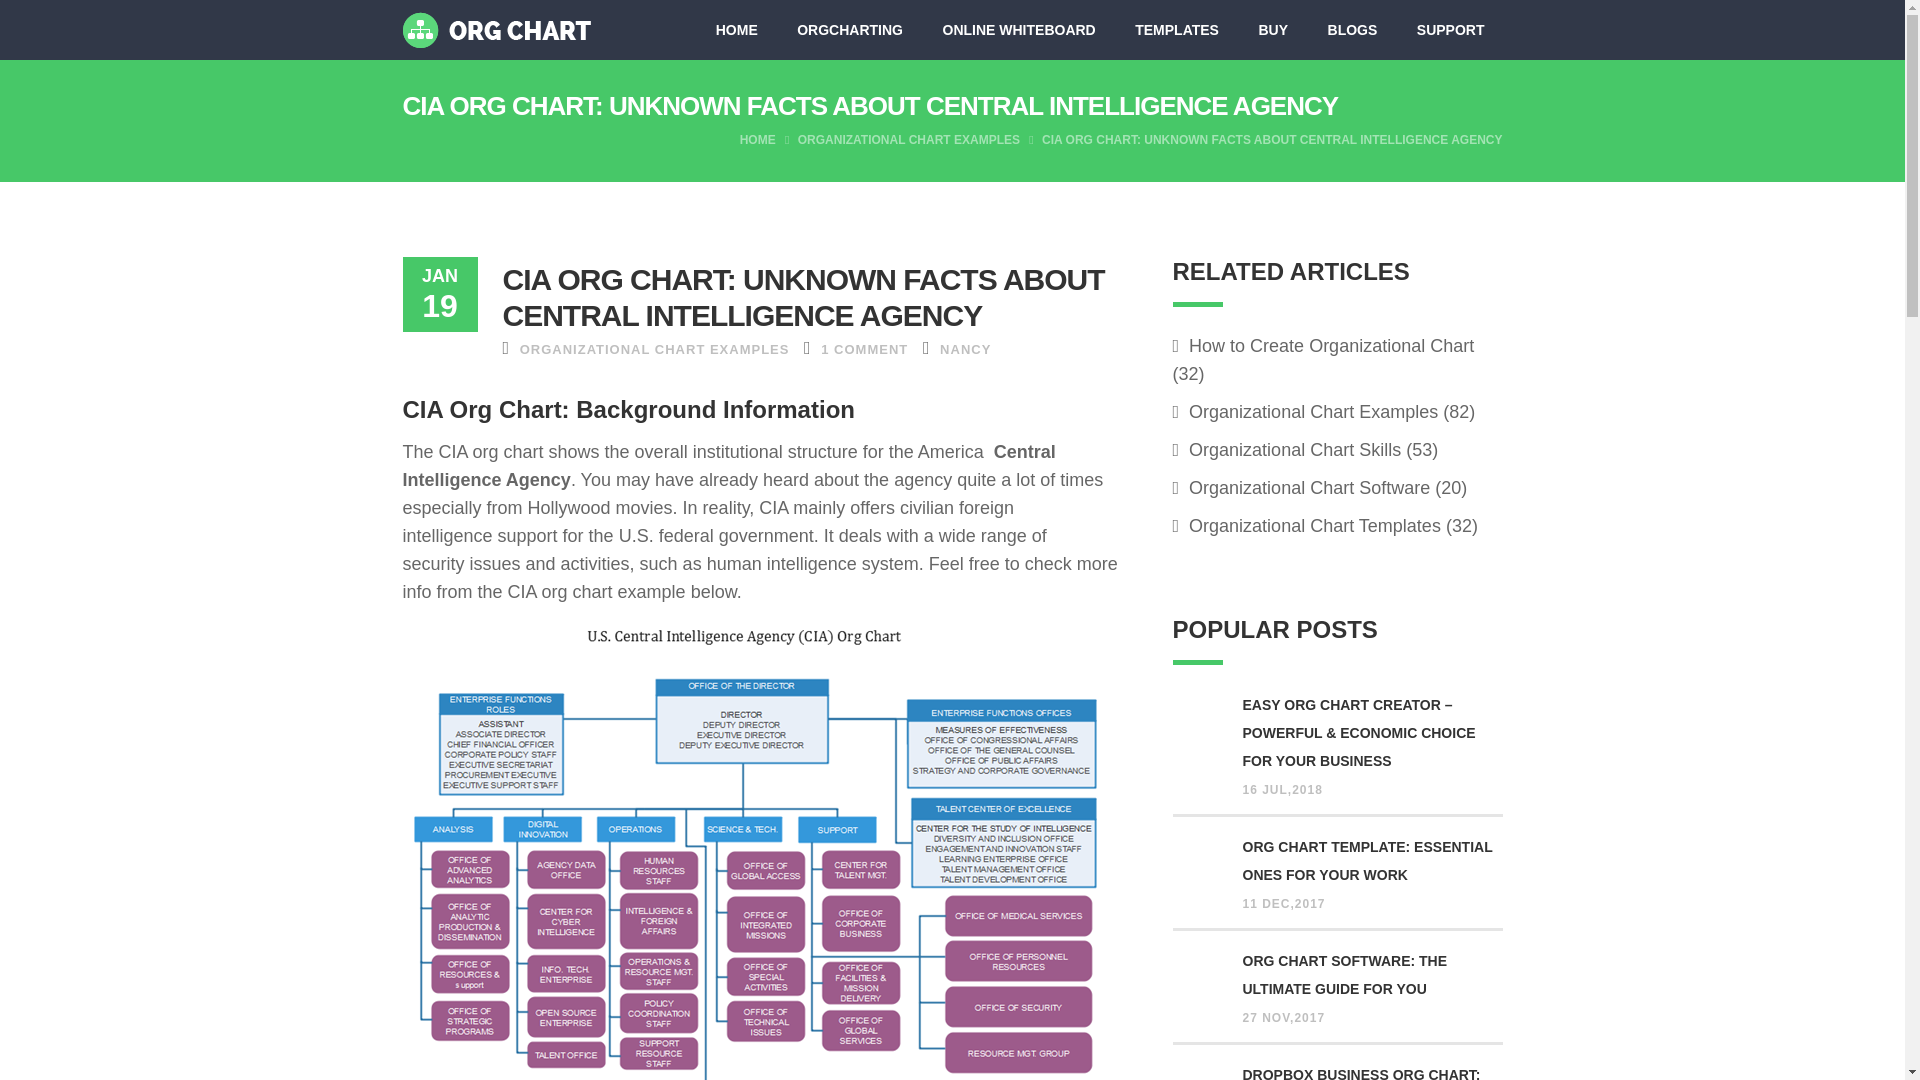  Describe the element at coordinates (965, 350) in the screenshot. I see `Posts by Nancy` at that location.